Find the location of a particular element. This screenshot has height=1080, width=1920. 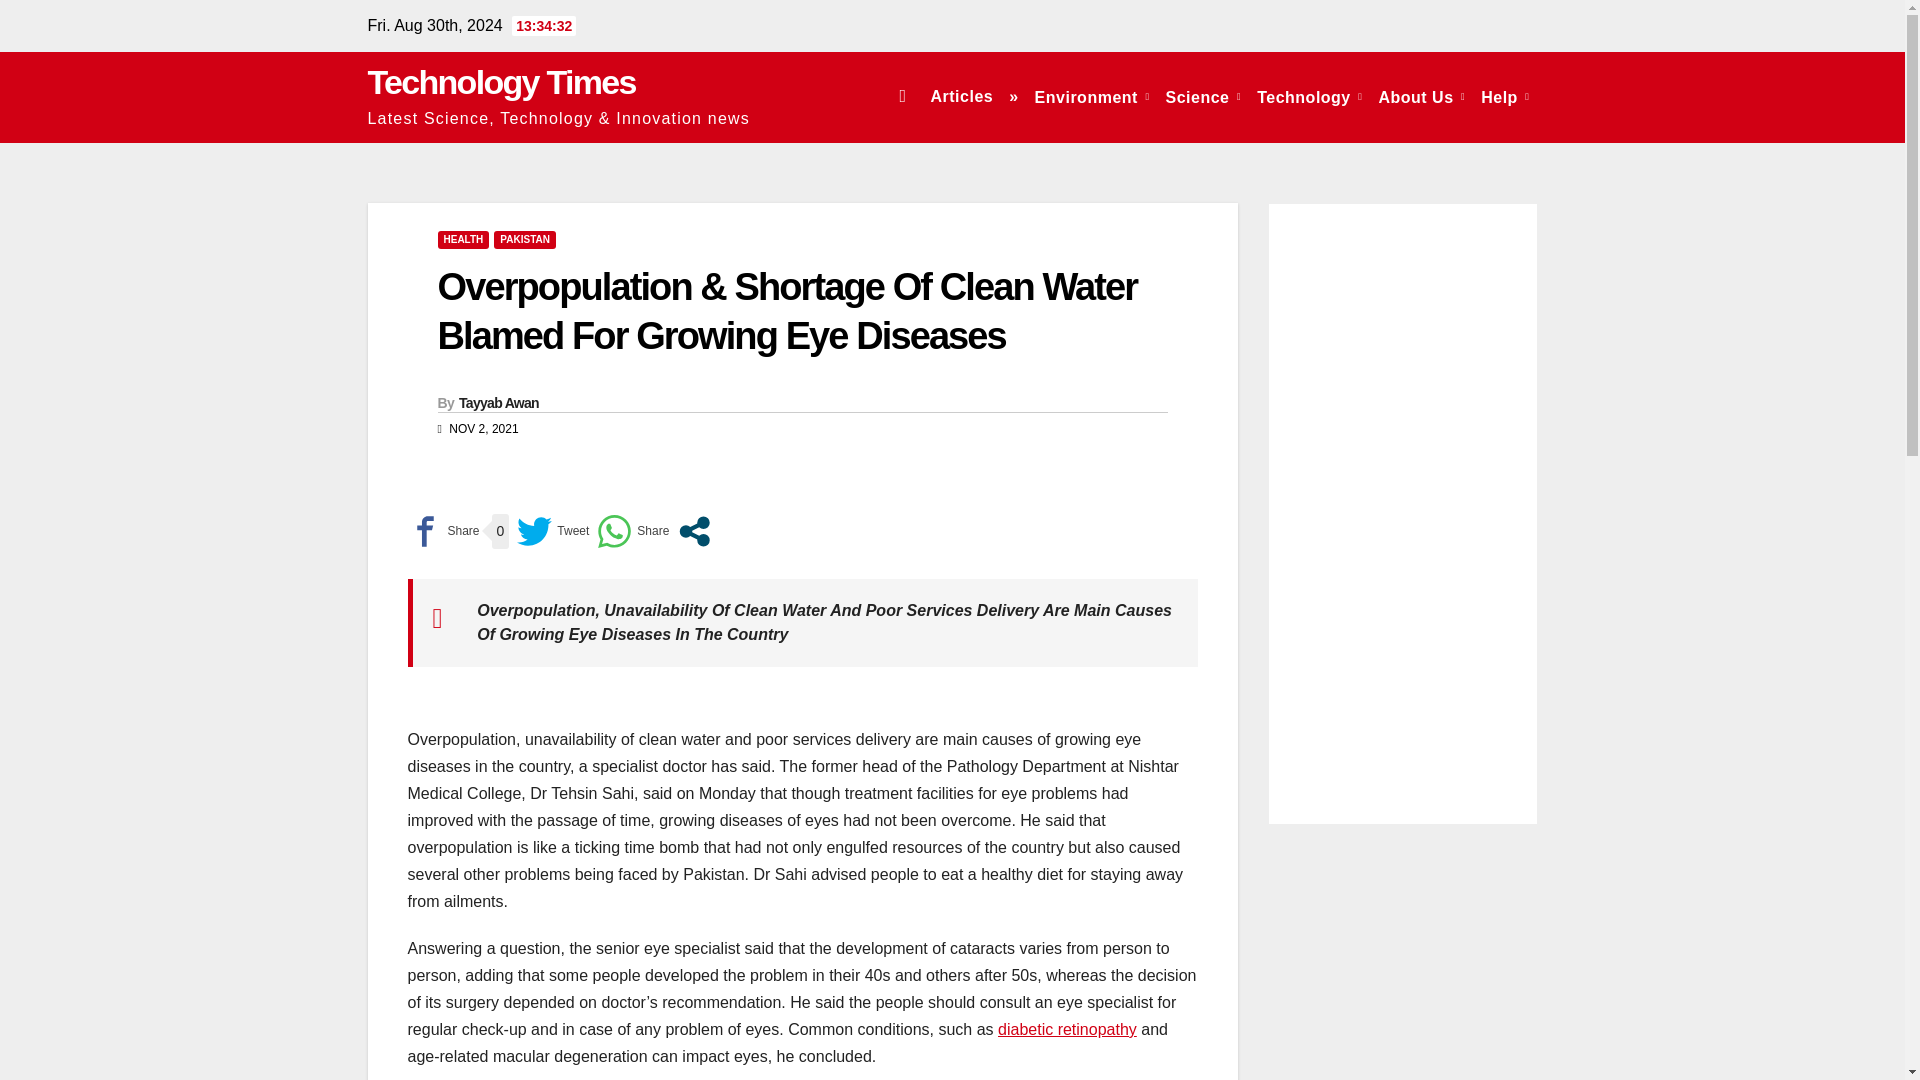

About Us is located at coordinates (1421, 96).